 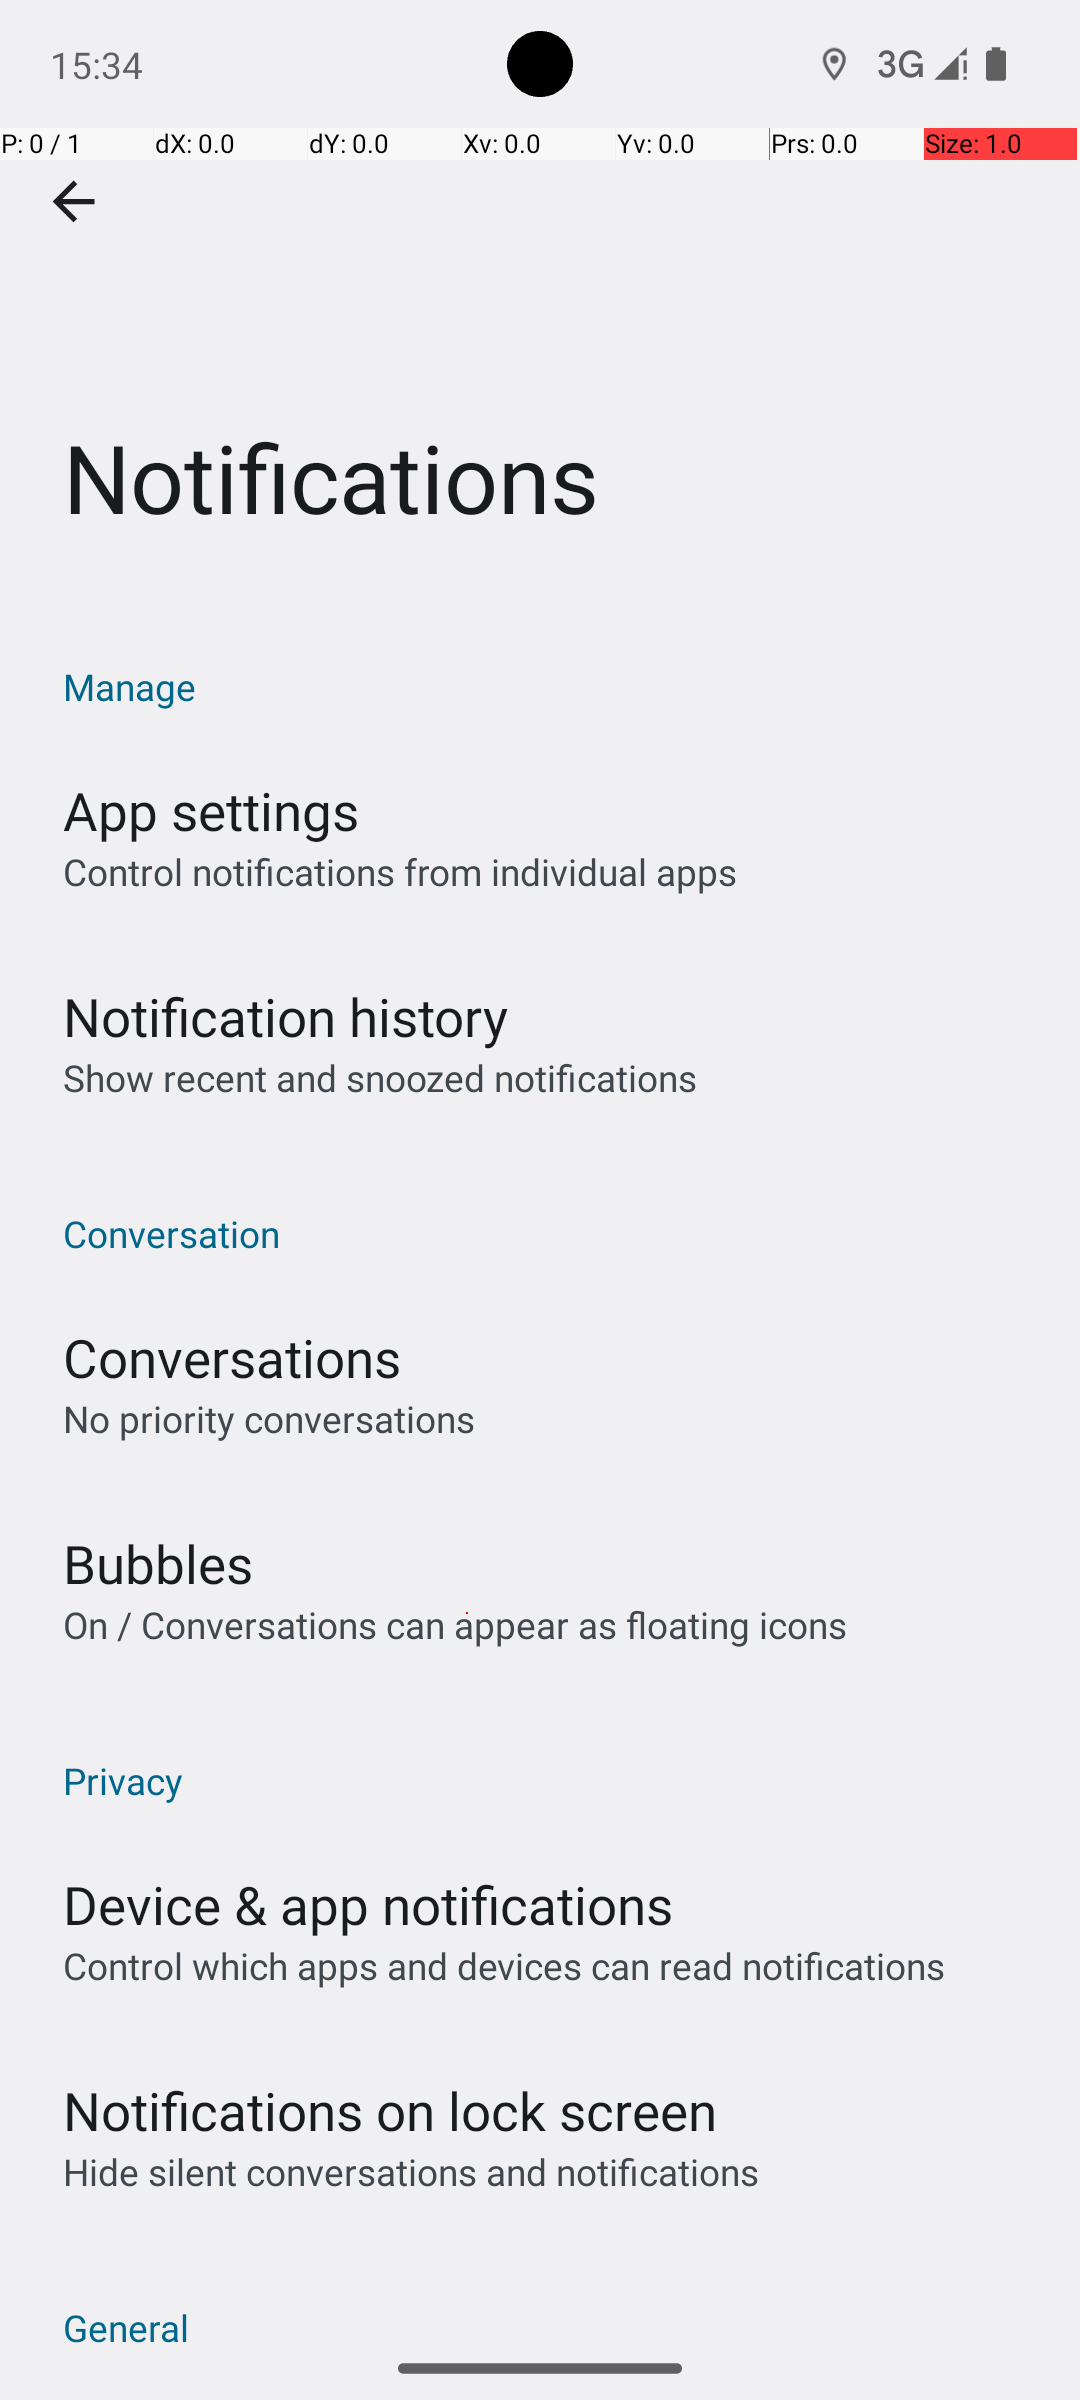 What do you see at coordinates (158, 1564) in the screenshot?
I see `Bubbles` at bounding box center [158, 1564].